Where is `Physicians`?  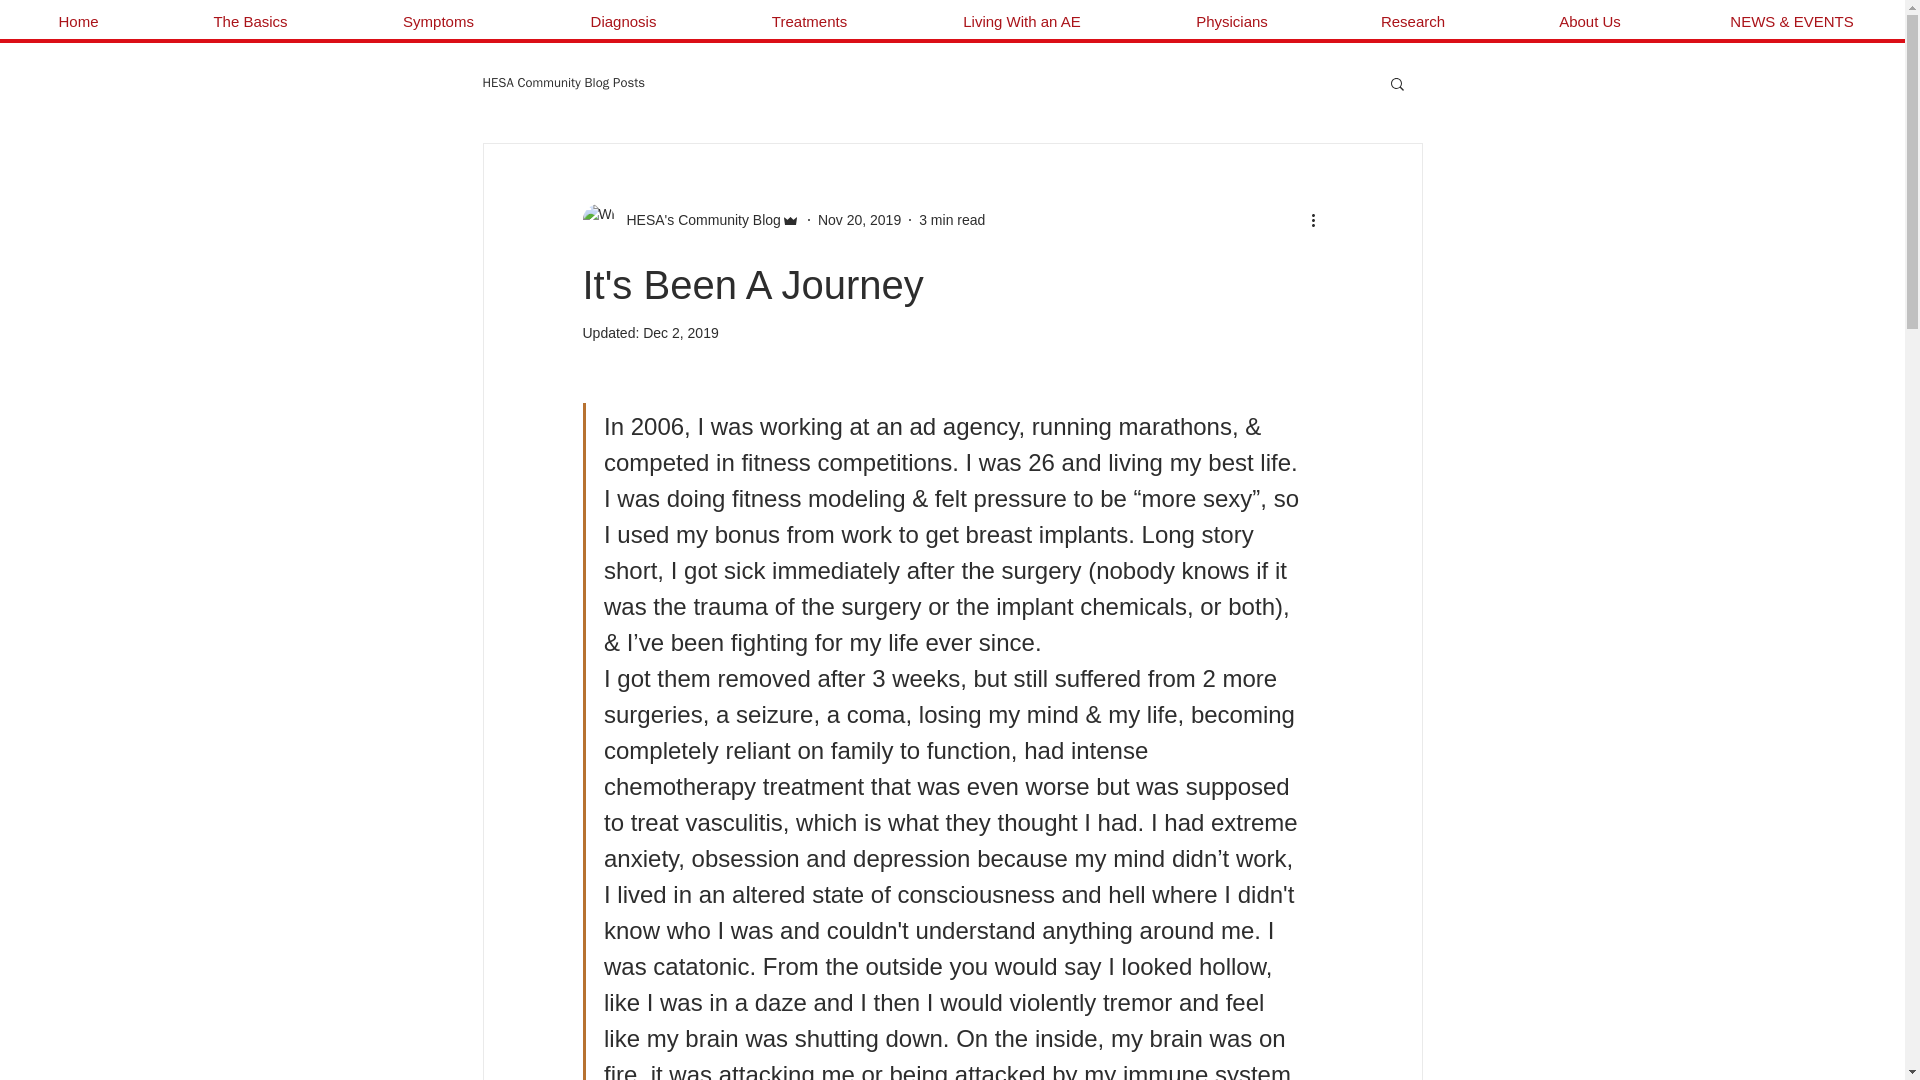 Physicians is located at coordinates (1231, 21).